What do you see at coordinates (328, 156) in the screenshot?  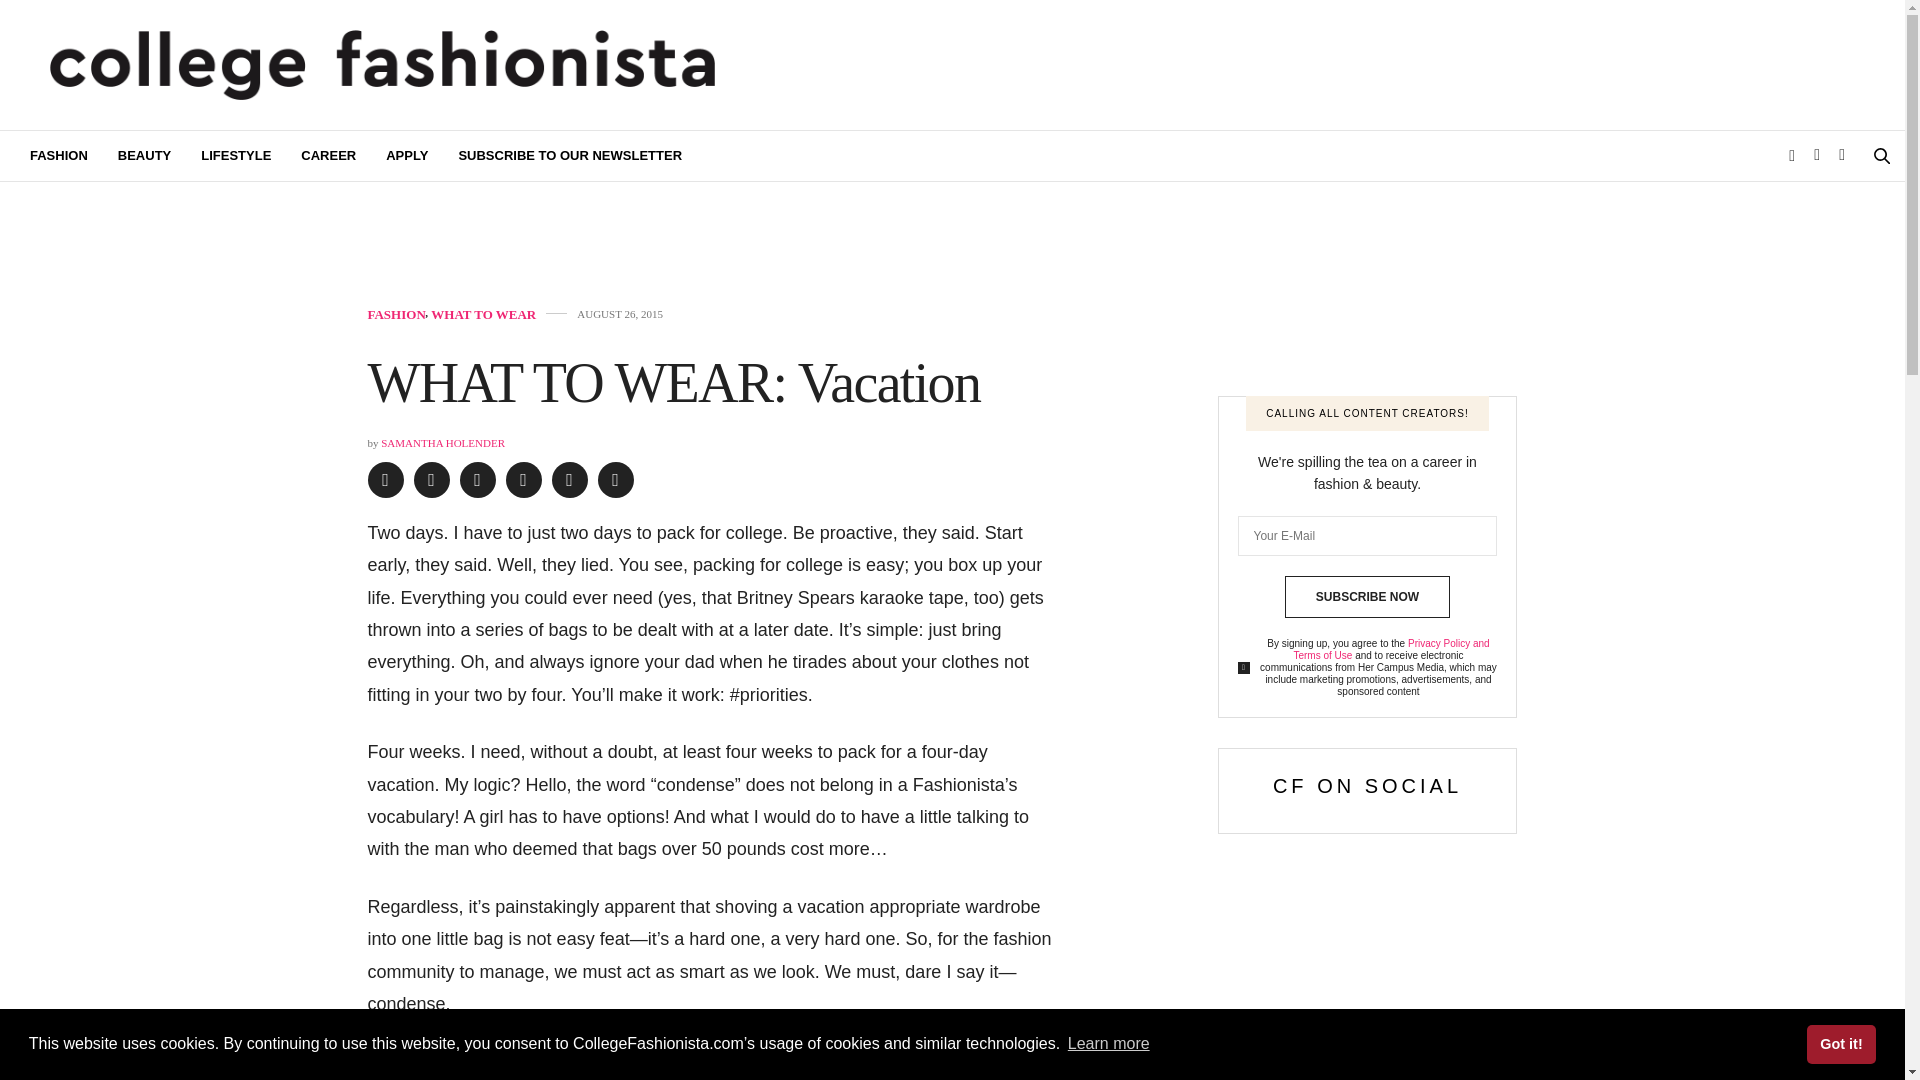 I see `CAREER` at bounding box center [328, 156].